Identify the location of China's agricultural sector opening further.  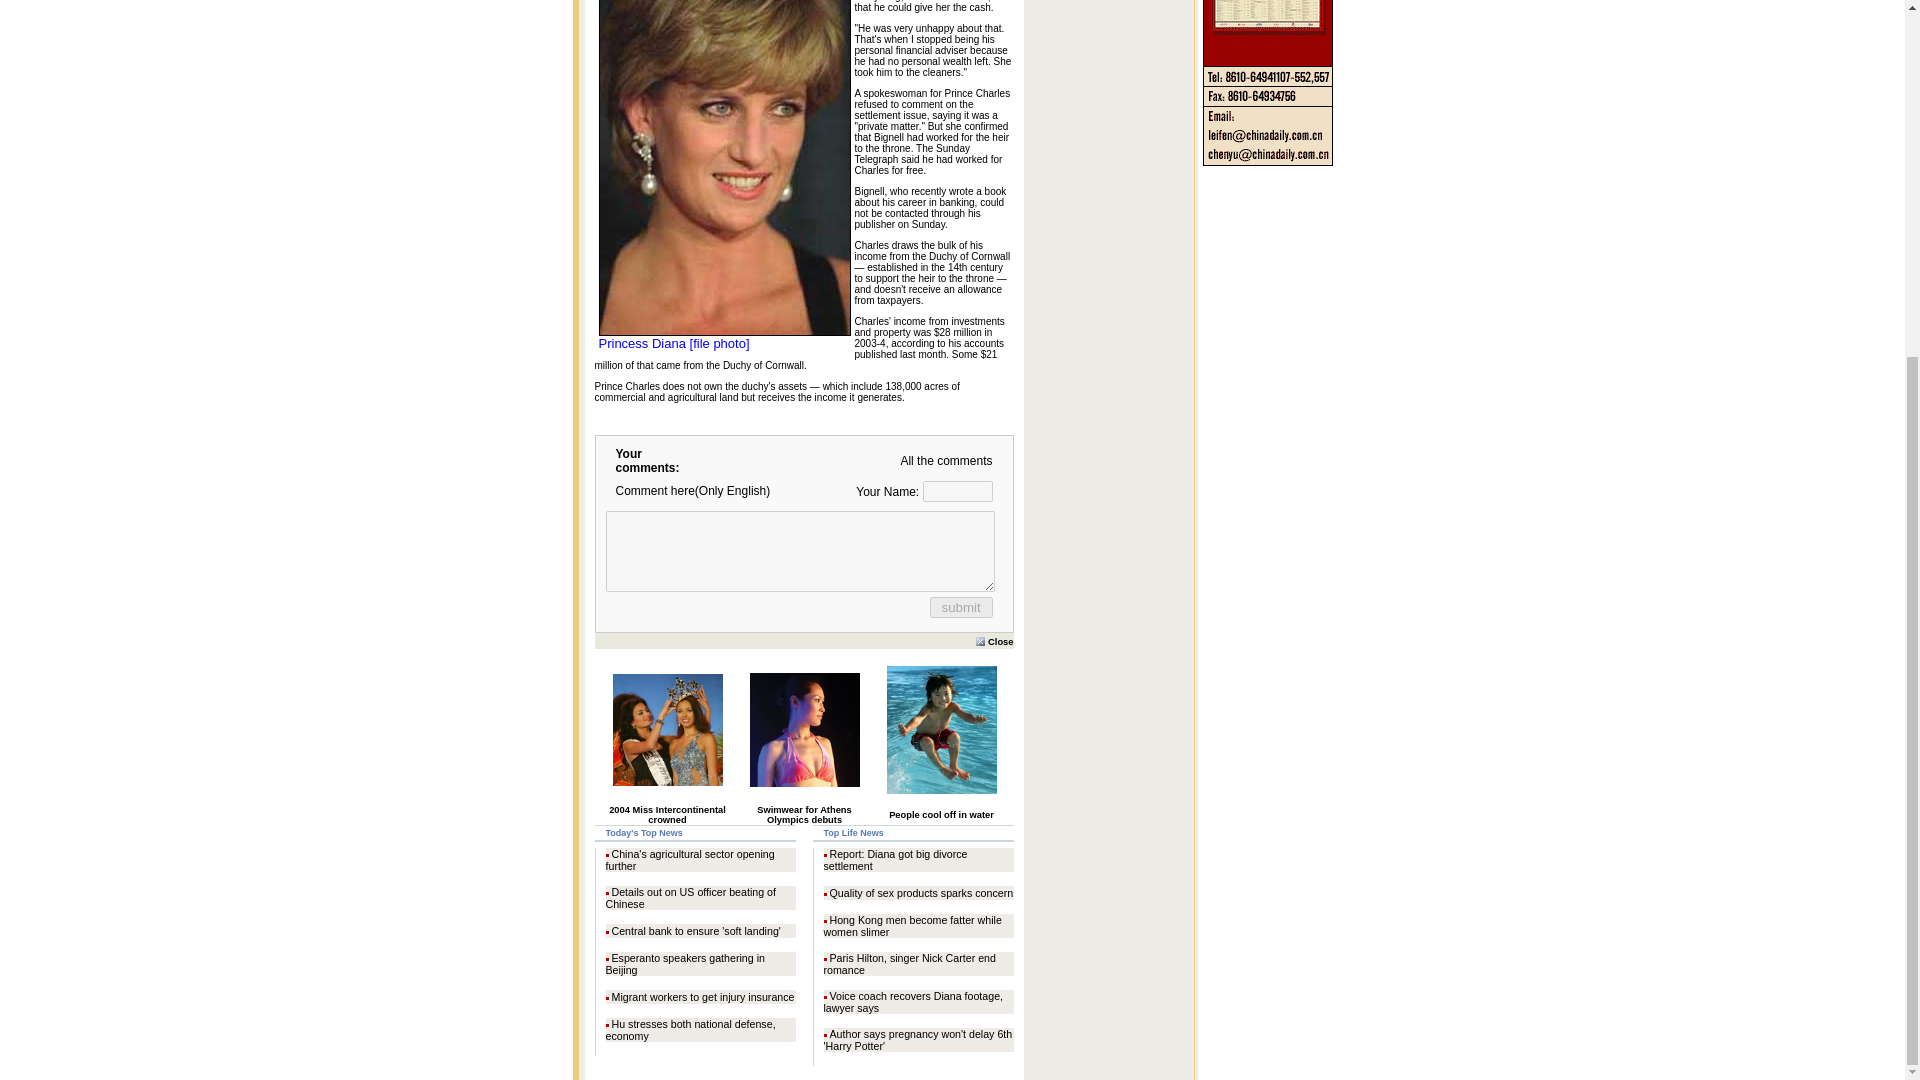
(690, 859).